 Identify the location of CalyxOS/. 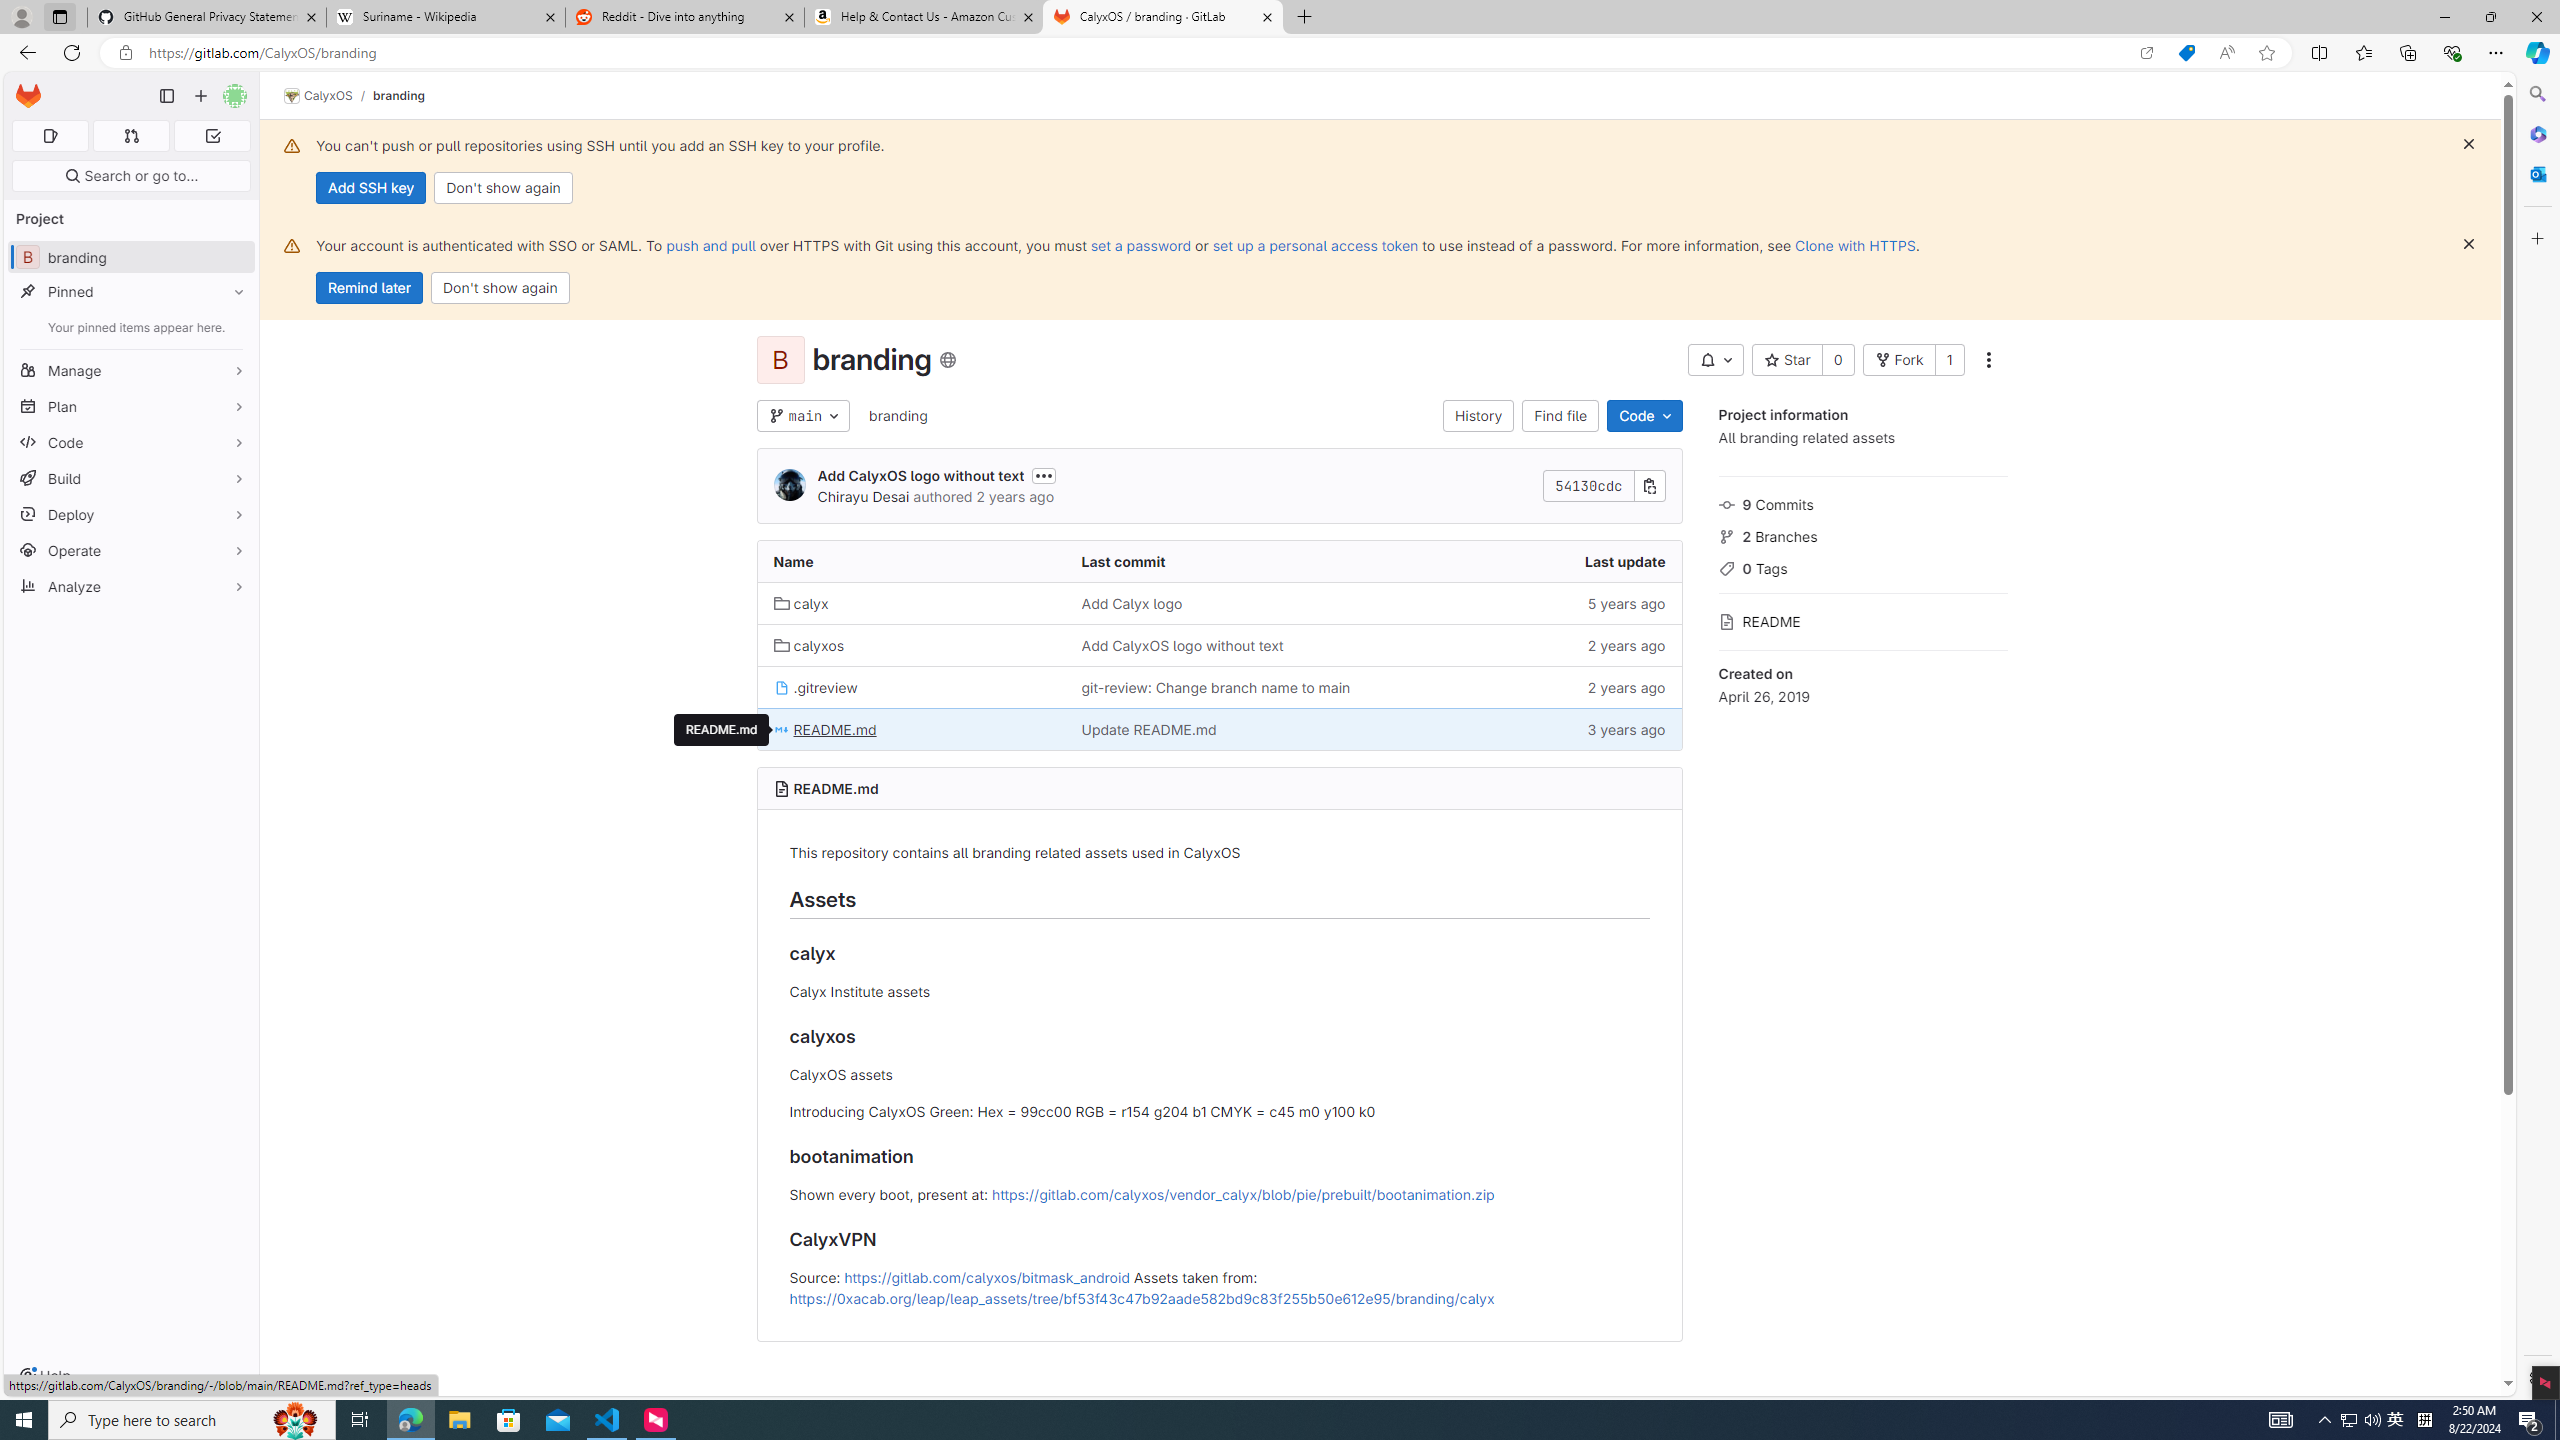
(328, 96).